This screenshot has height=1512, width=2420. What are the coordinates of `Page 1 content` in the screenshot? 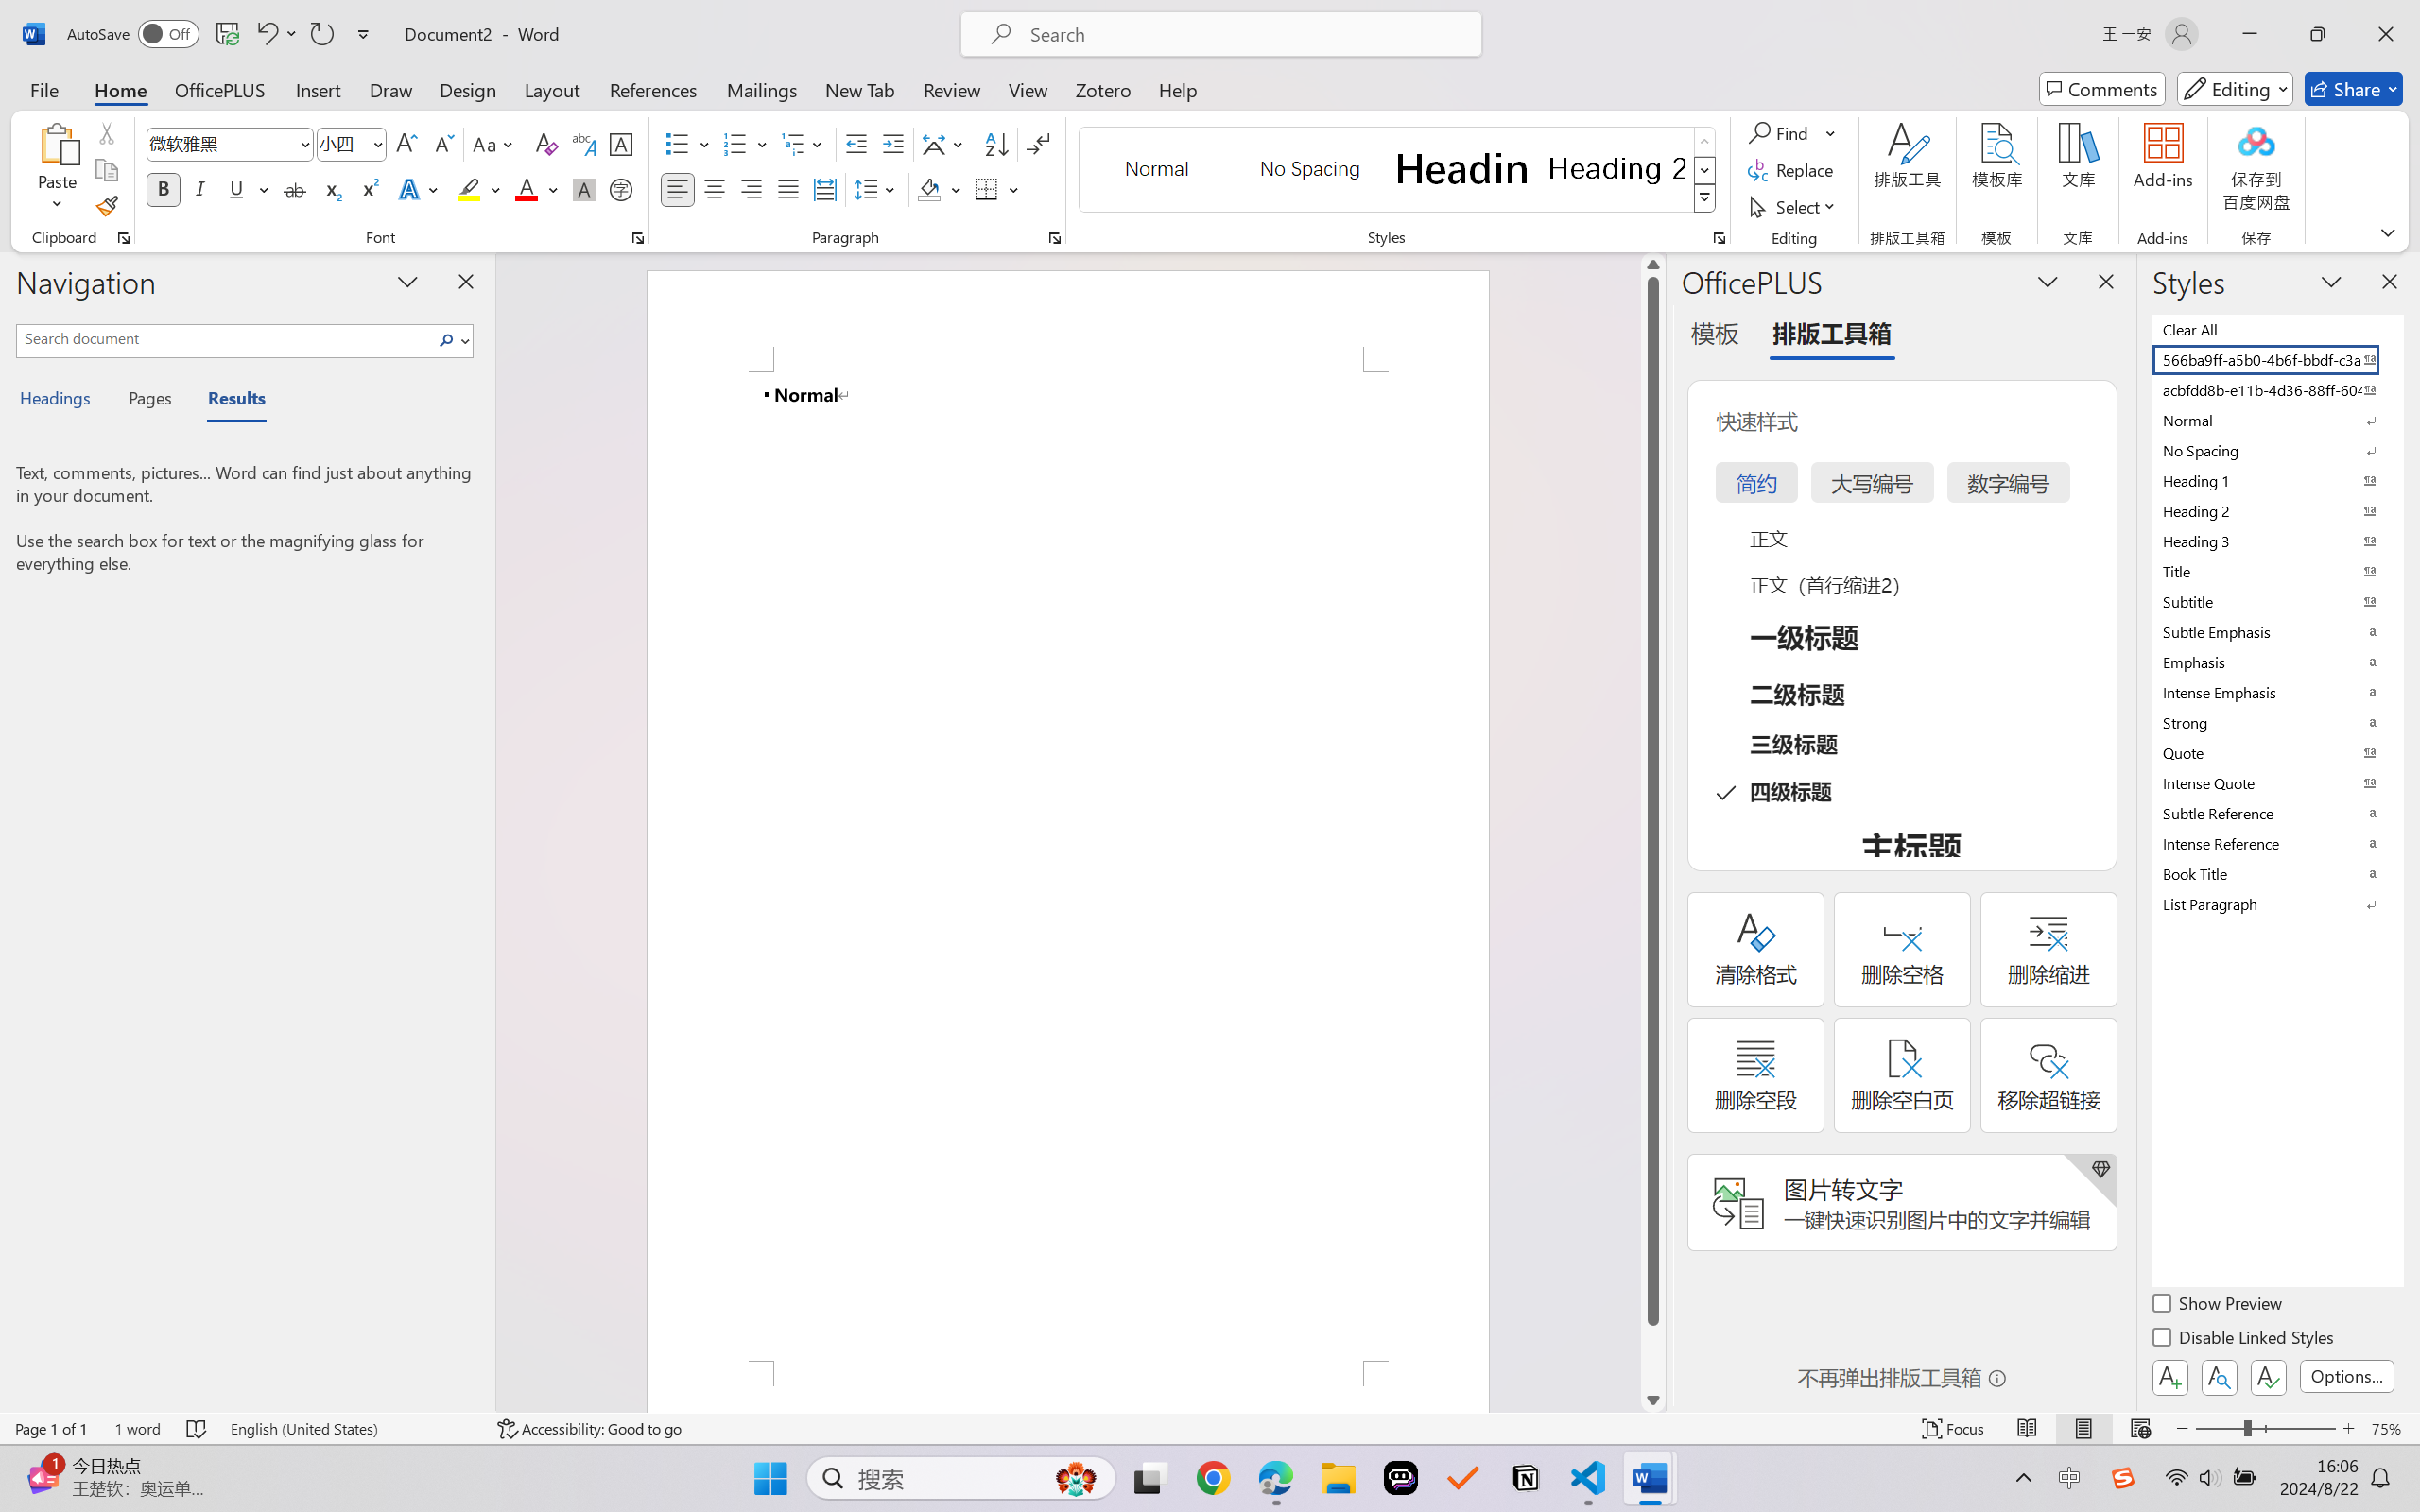 It's located at (1068, 866).